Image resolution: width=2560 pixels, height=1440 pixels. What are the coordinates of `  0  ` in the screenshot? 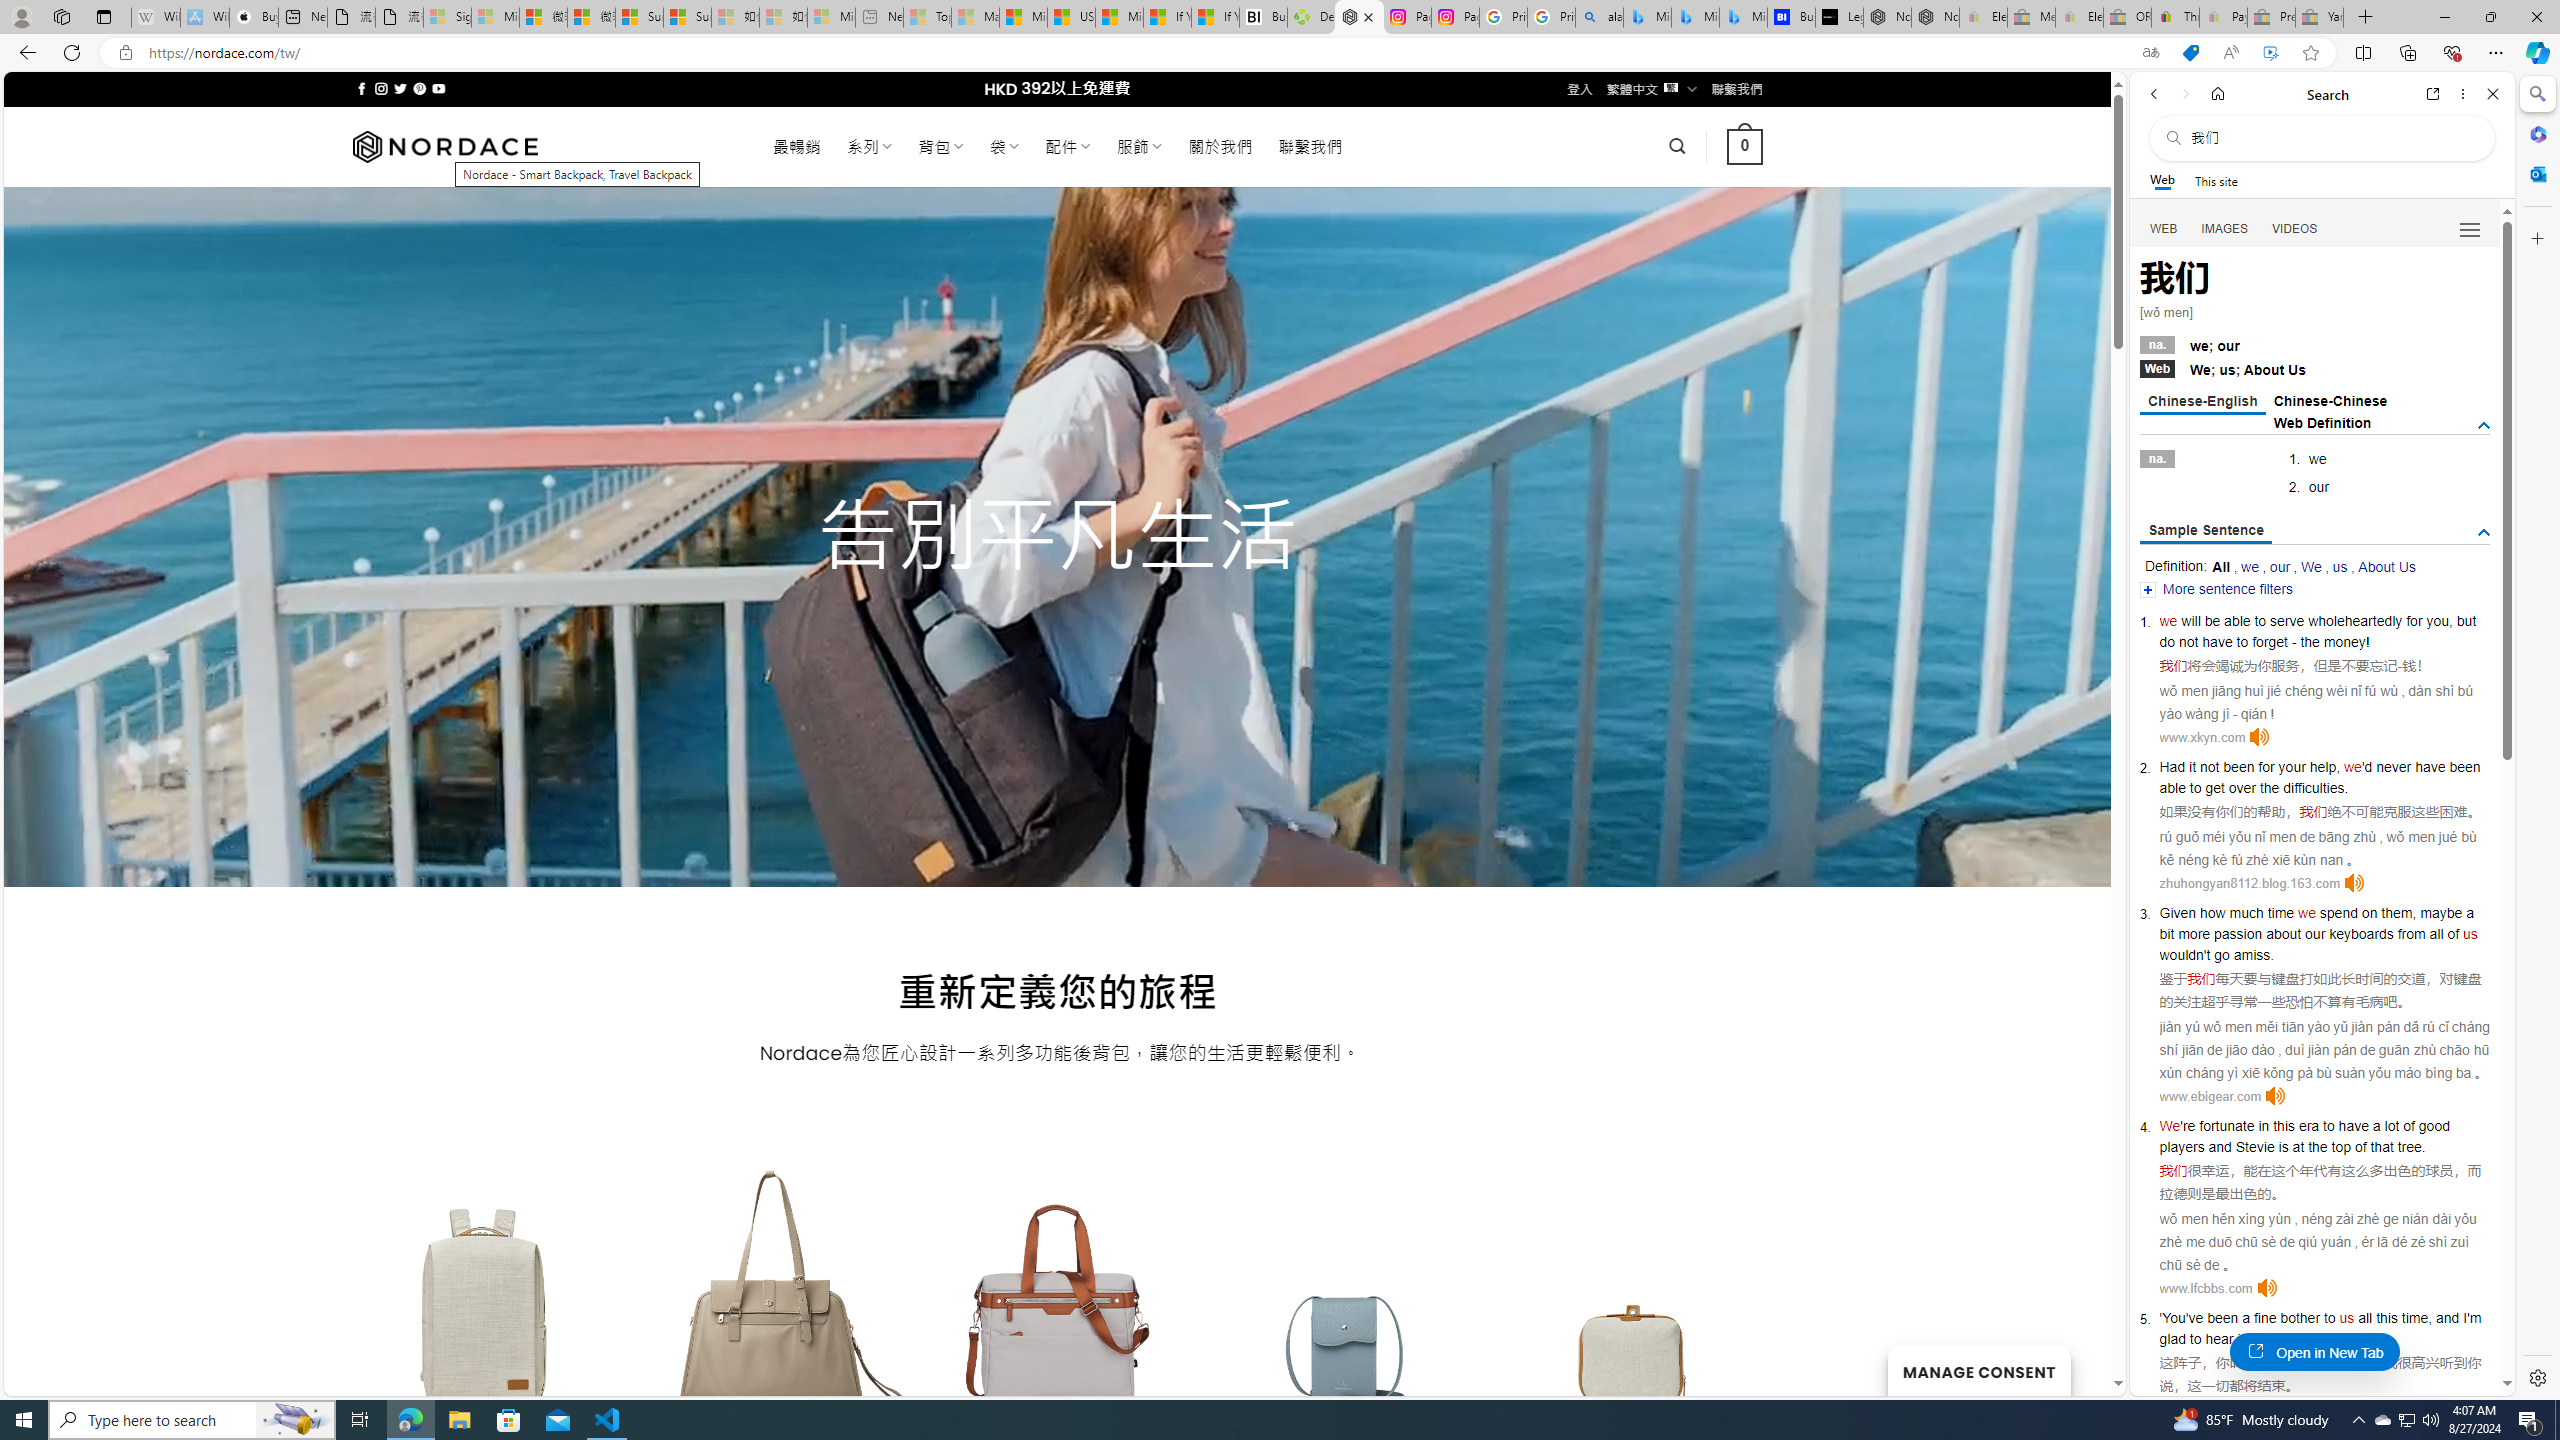 It's located at (1746, 146).